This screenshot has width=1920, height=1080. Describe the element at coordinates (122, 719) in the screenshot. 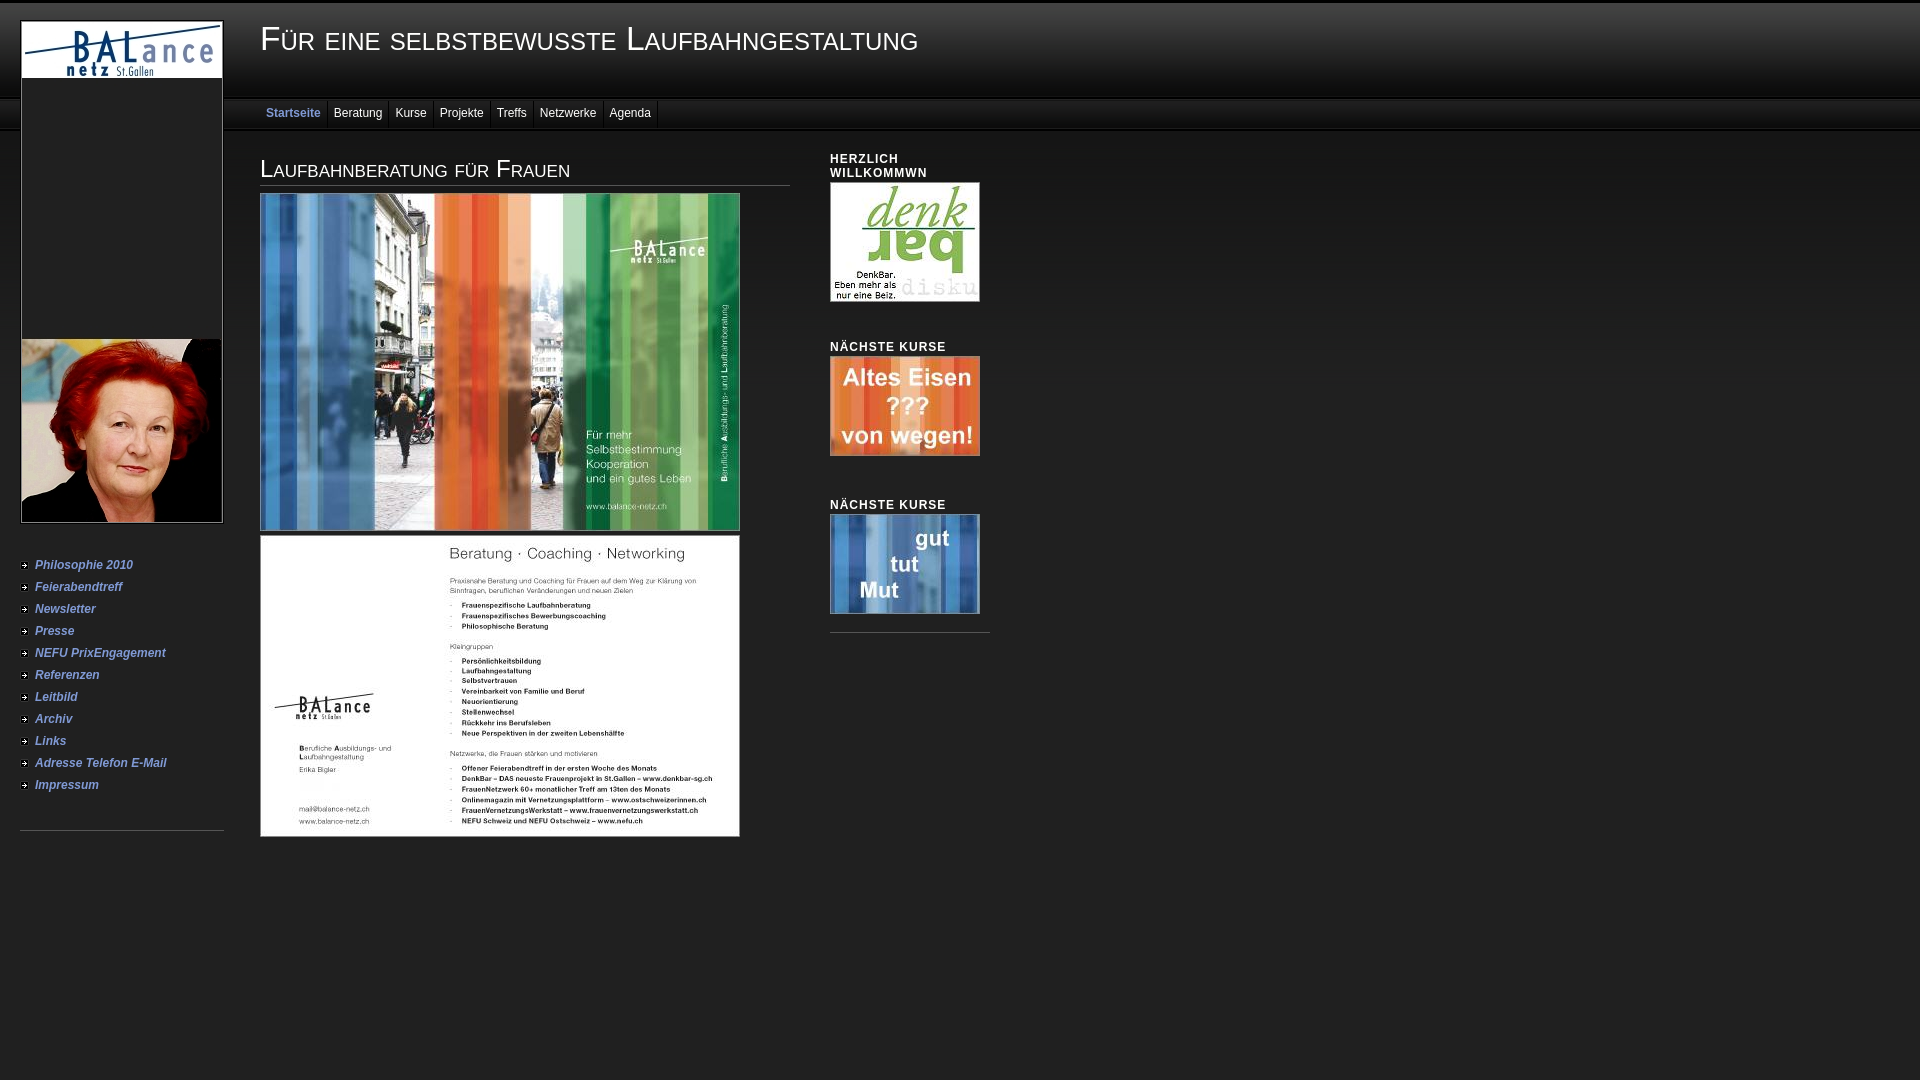

I see `Archiv` at that location.